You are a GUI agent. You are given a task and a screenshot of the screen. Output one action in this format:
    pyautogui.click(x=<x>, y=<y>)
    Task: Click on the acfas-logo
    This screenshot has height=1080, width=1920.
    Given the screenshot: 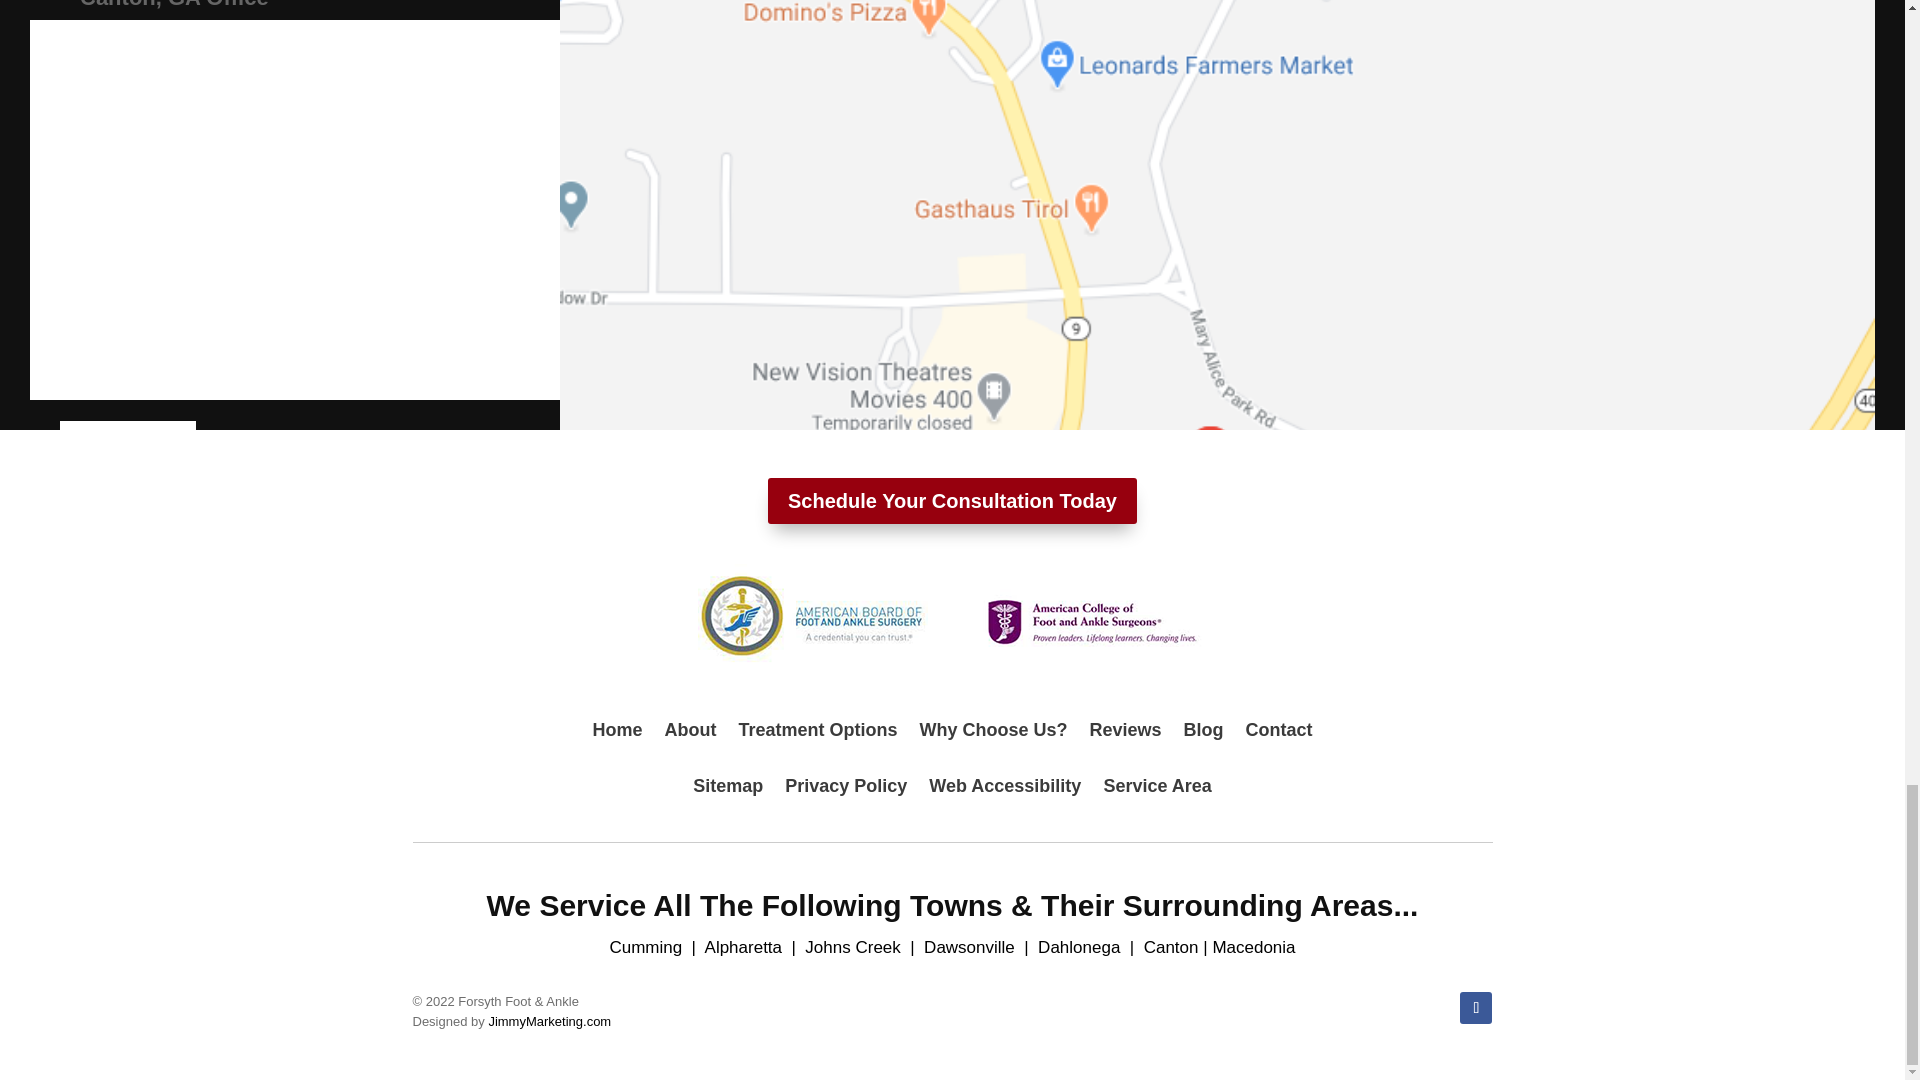 What is the action you would take?
    pyautogui.click(x=1090, y=620)
    